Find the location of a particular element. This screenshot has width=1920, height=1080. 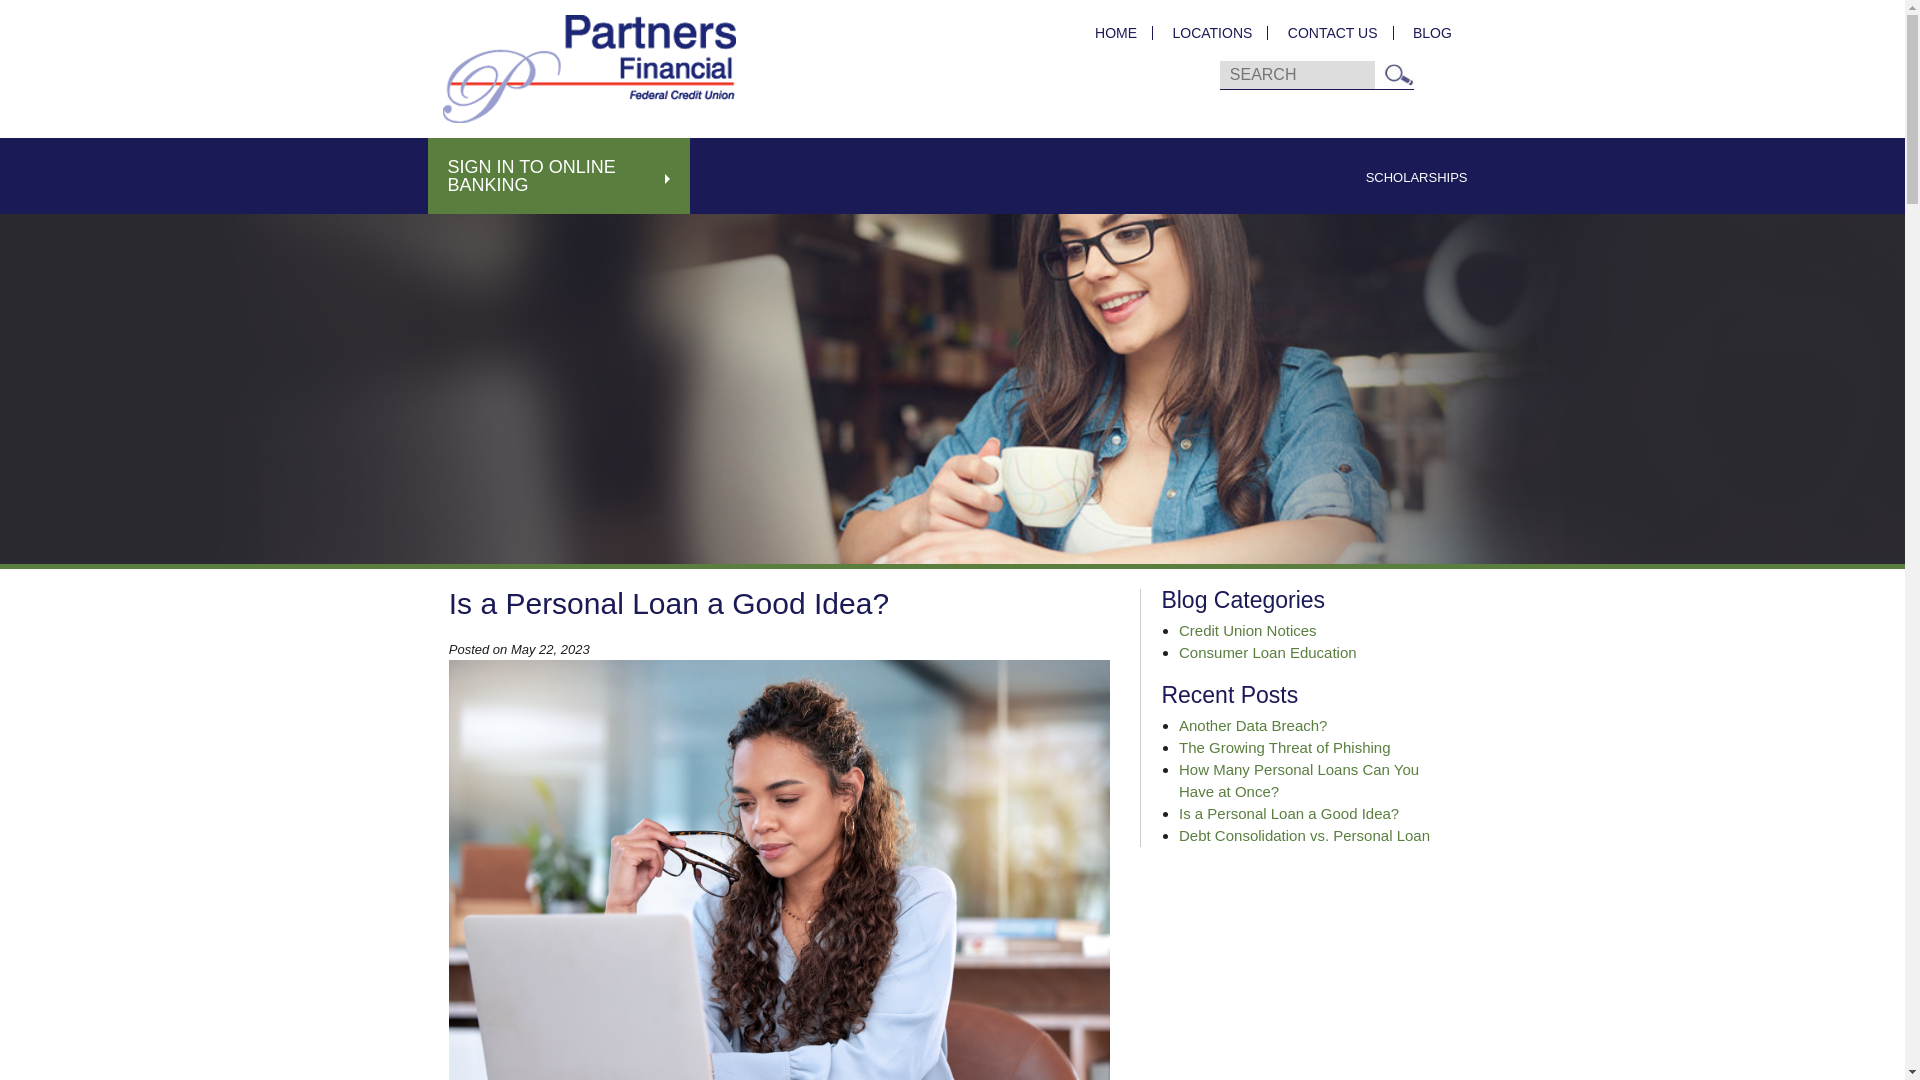

SIGN IN TO ONLINE BANKING is located at coordinates (560, 176).